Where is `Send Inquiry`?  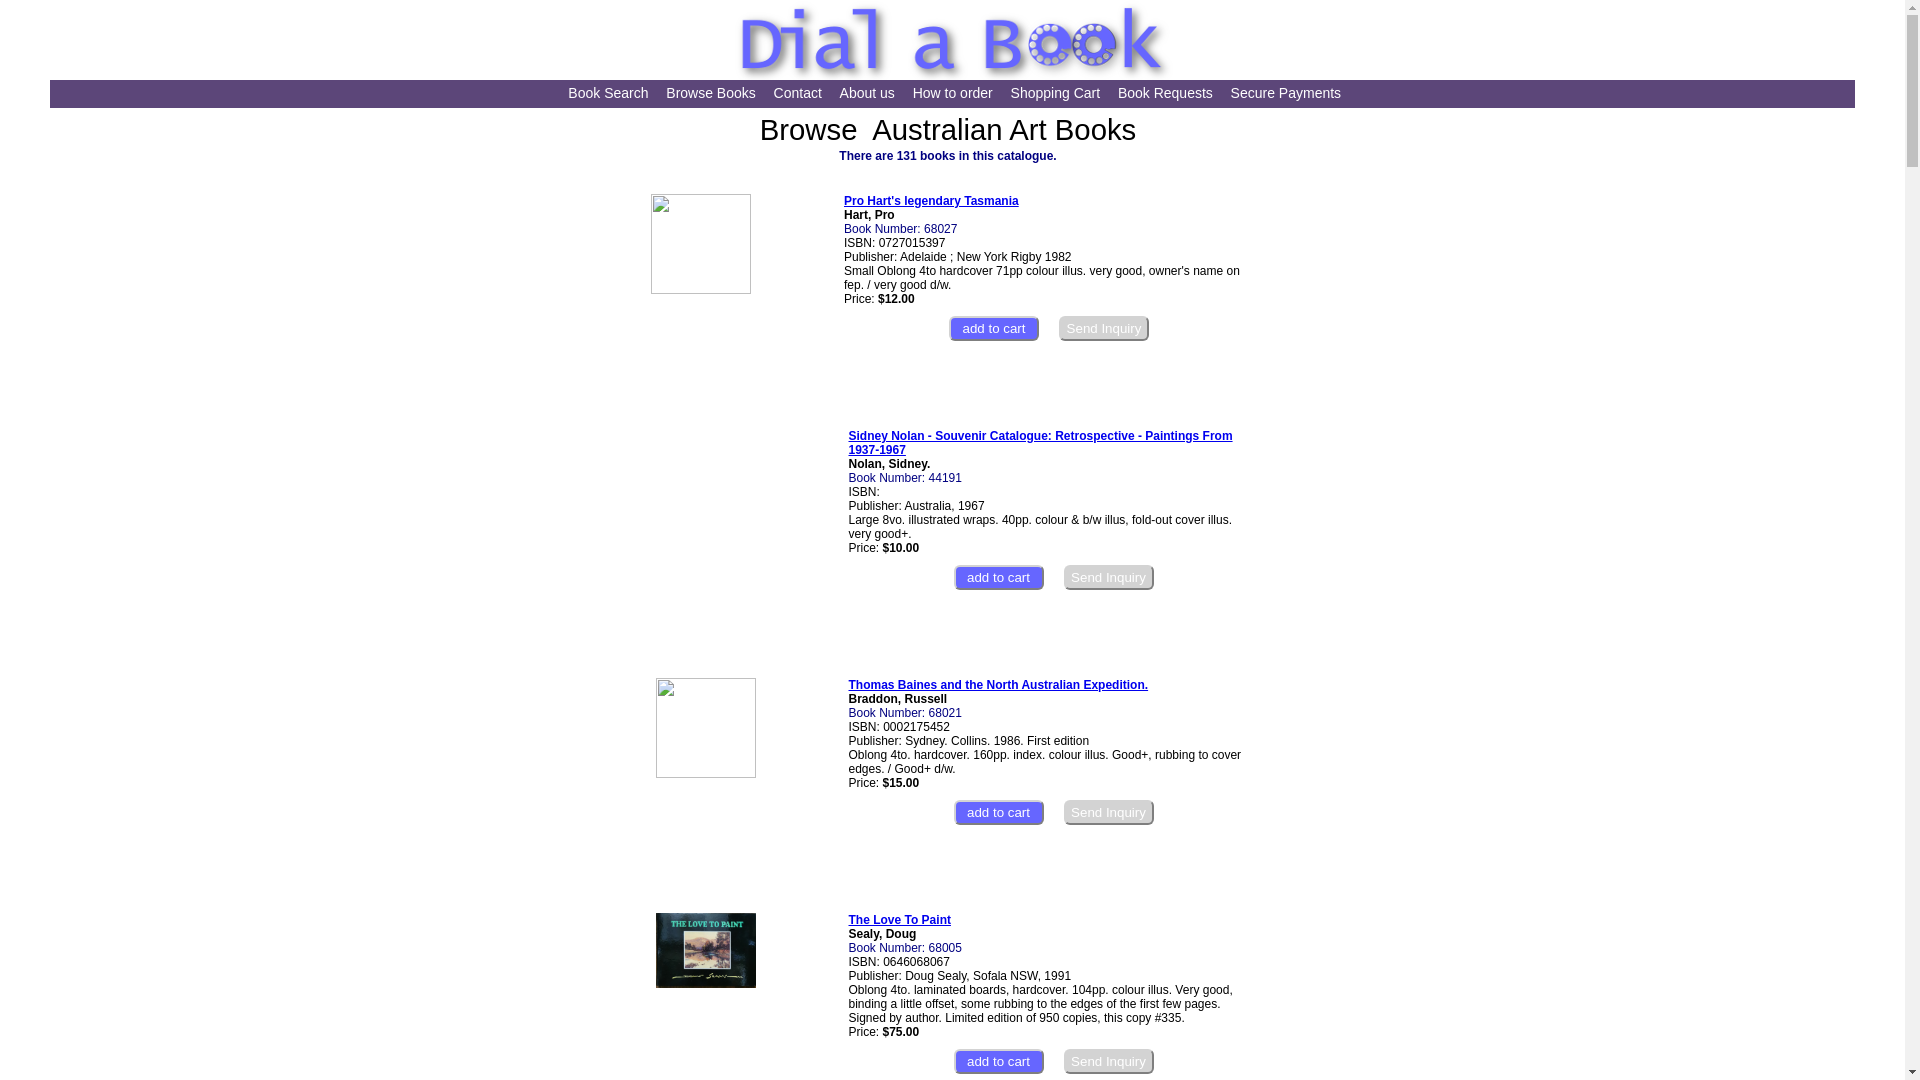 Send Inquiry is located at coordinates (1104, 328).